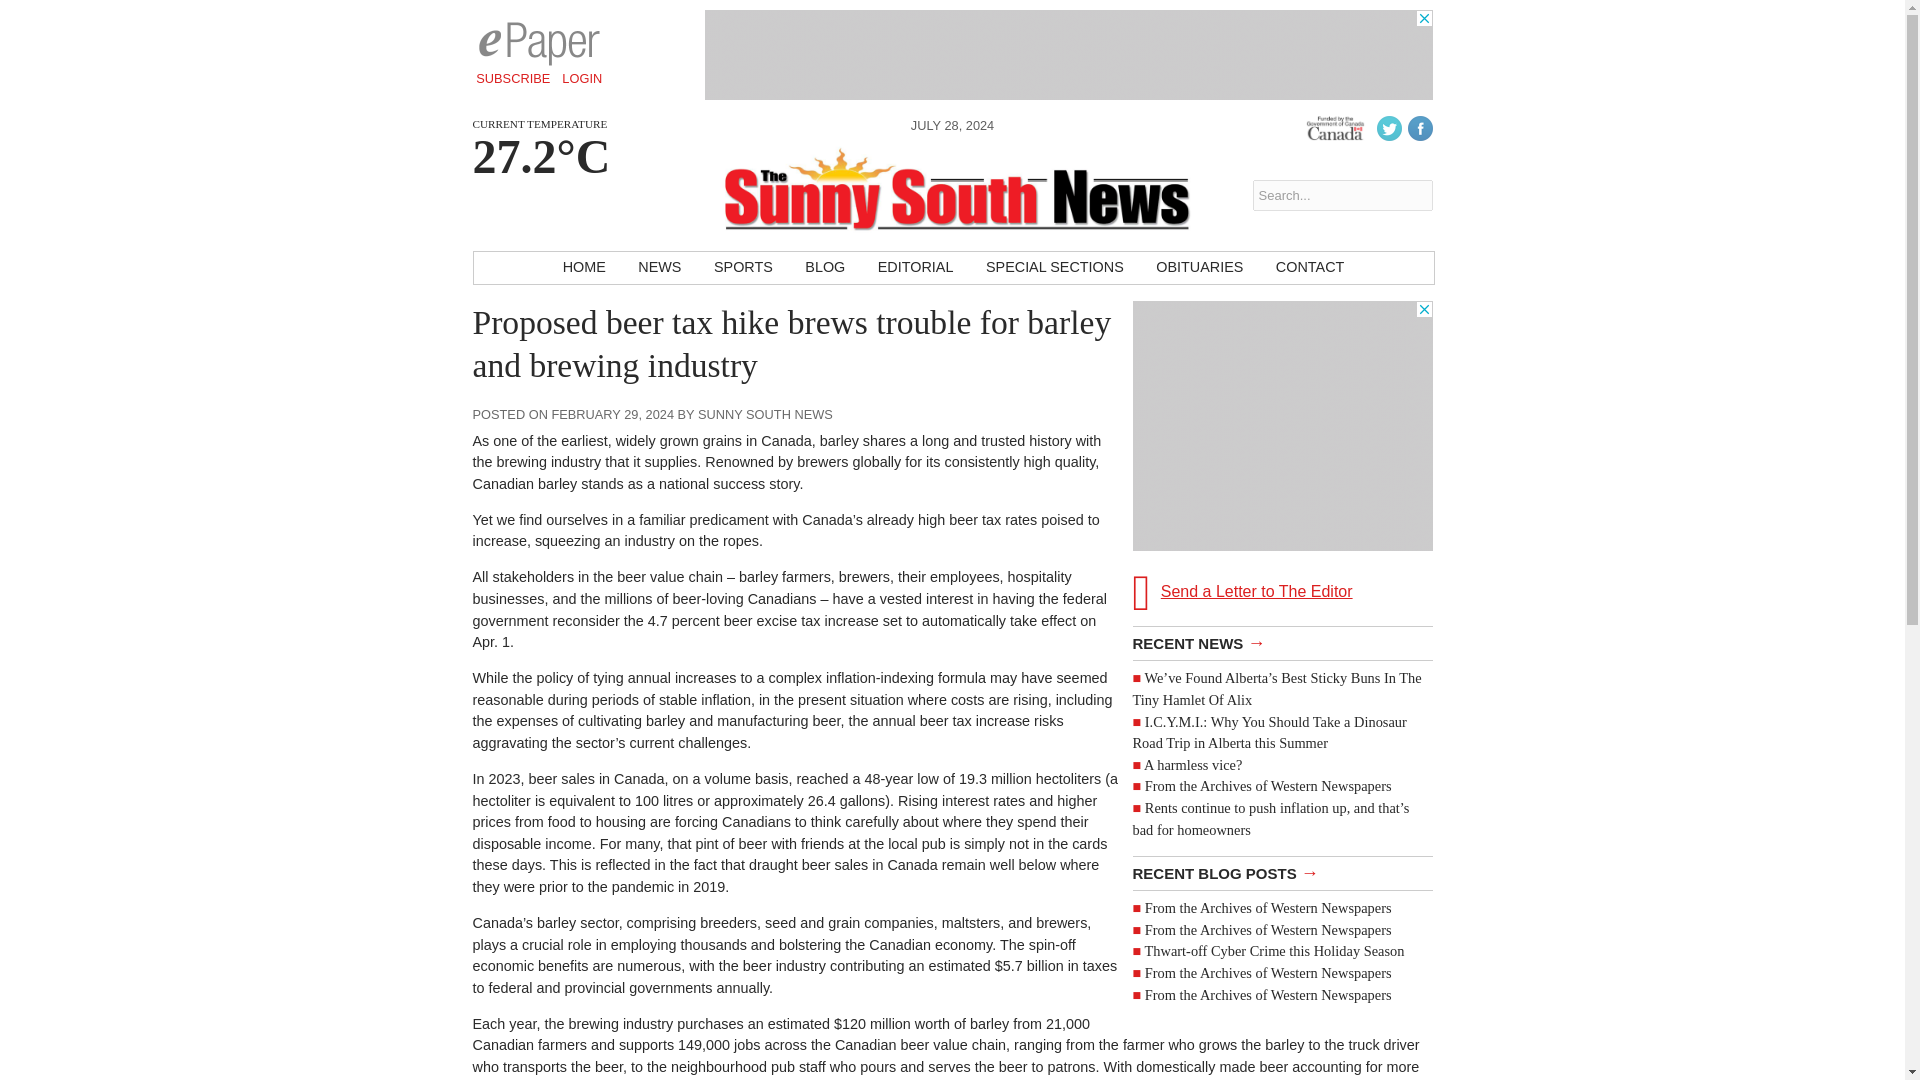 Image resolution: width=1920 pixels, height=1080 pixels. I want to click on NEWS, so click(660, 268).